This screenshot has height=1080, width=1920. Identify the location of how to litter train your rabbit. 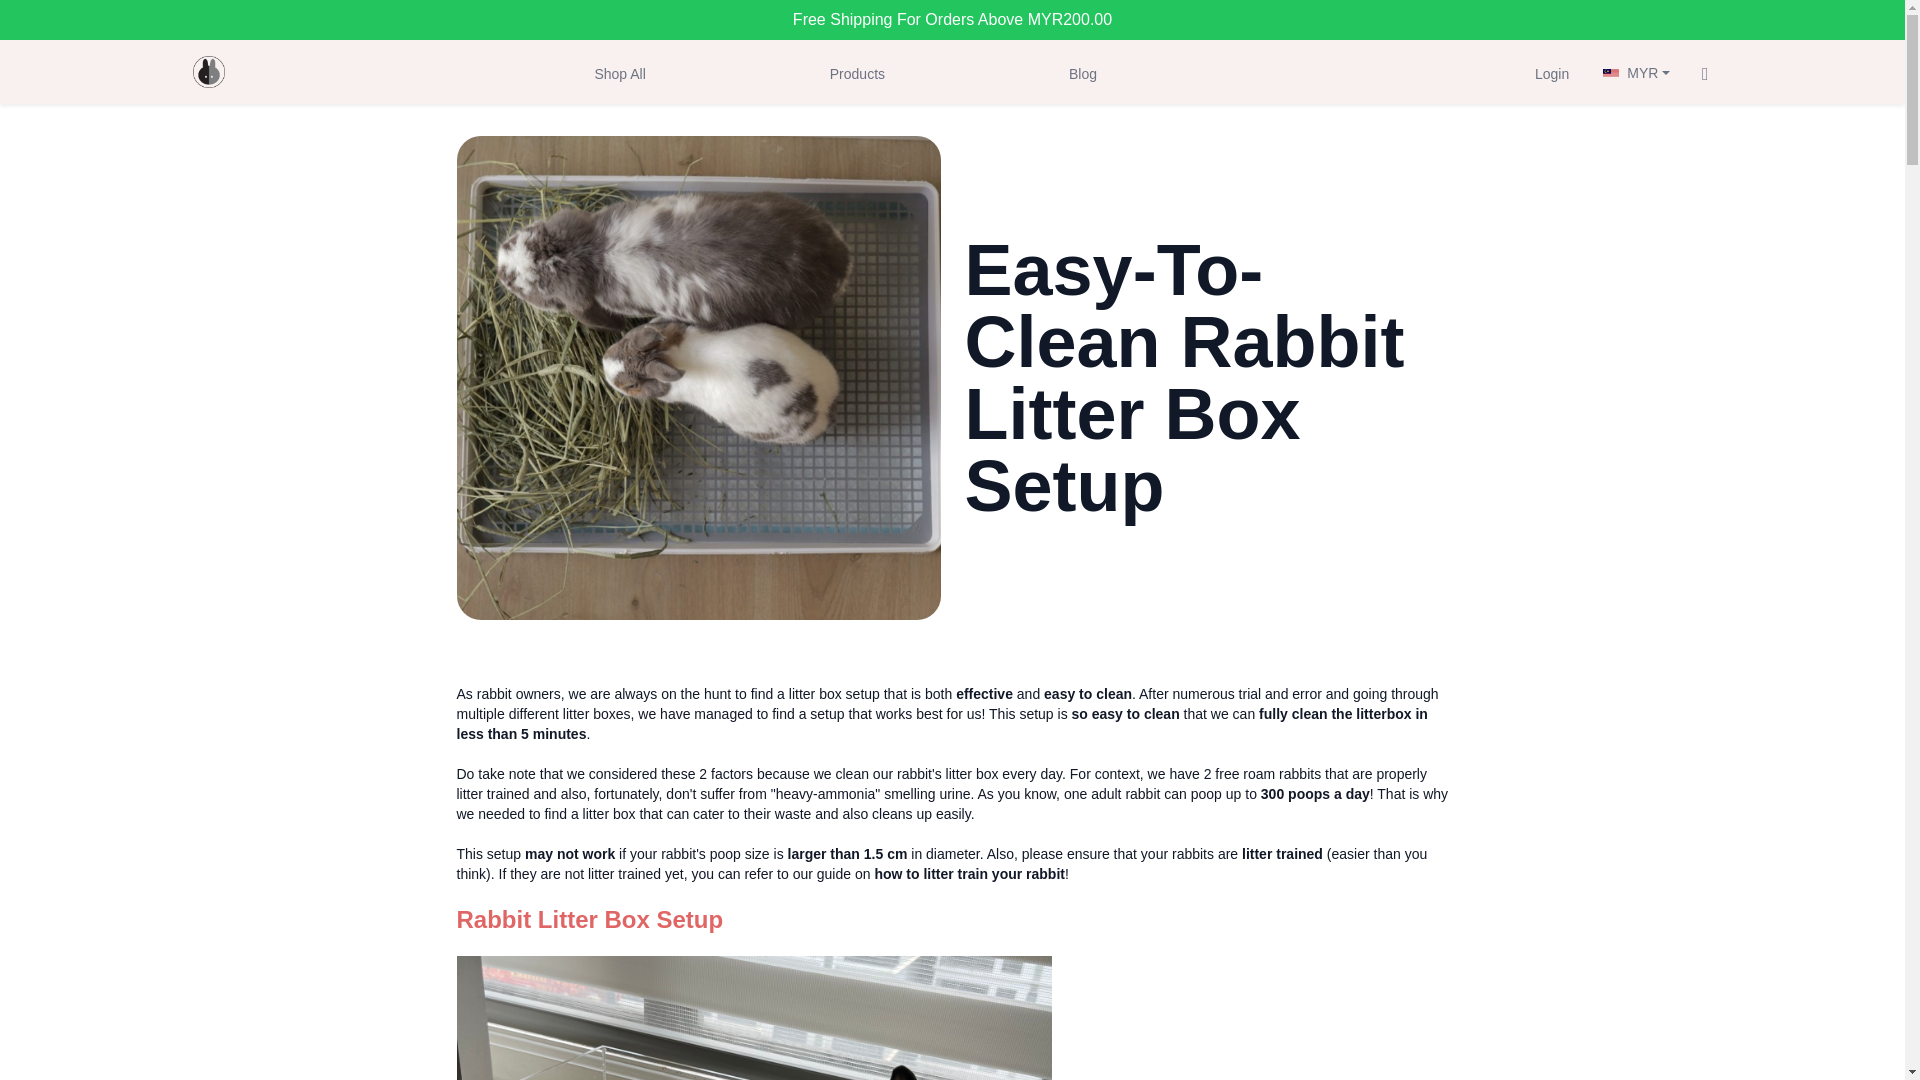
(969, 874).